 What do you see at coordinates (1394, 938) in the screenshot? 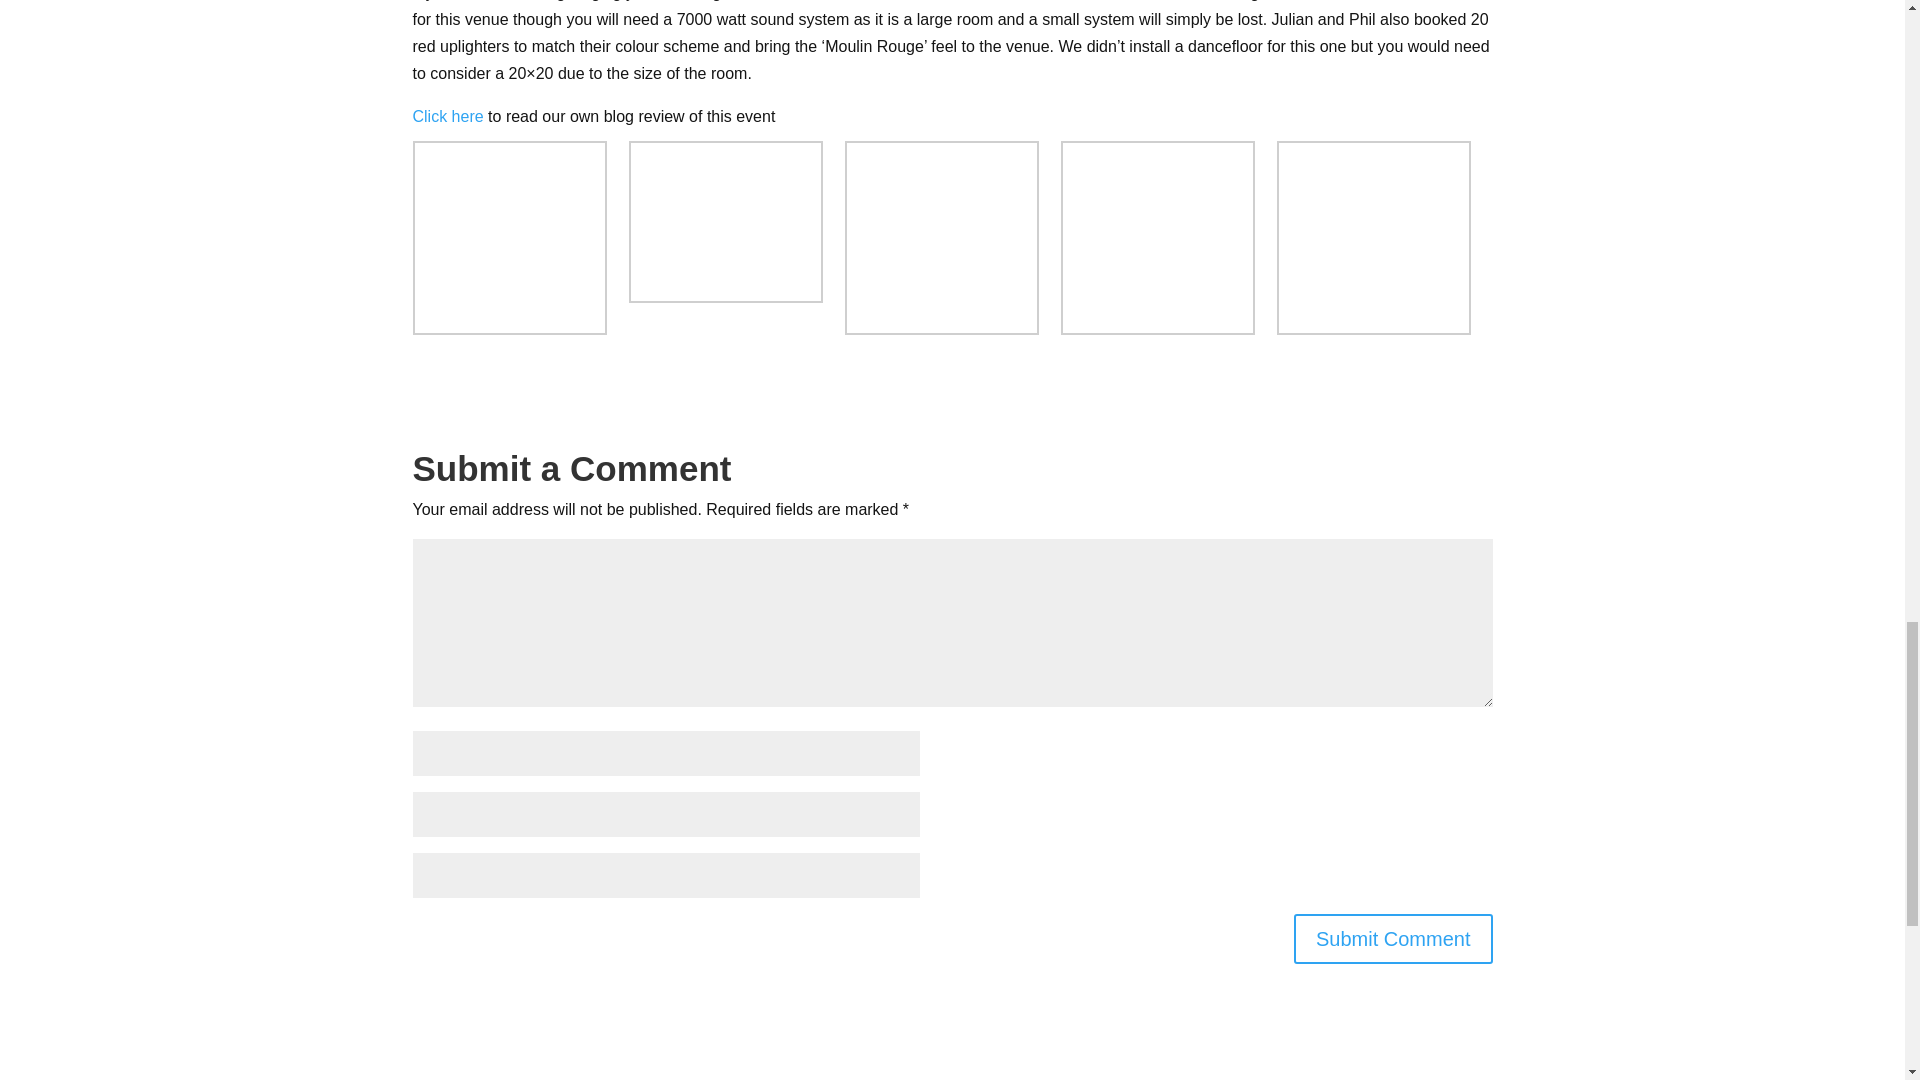
I see `Submit Comment` at bounding box center [1394, 938].